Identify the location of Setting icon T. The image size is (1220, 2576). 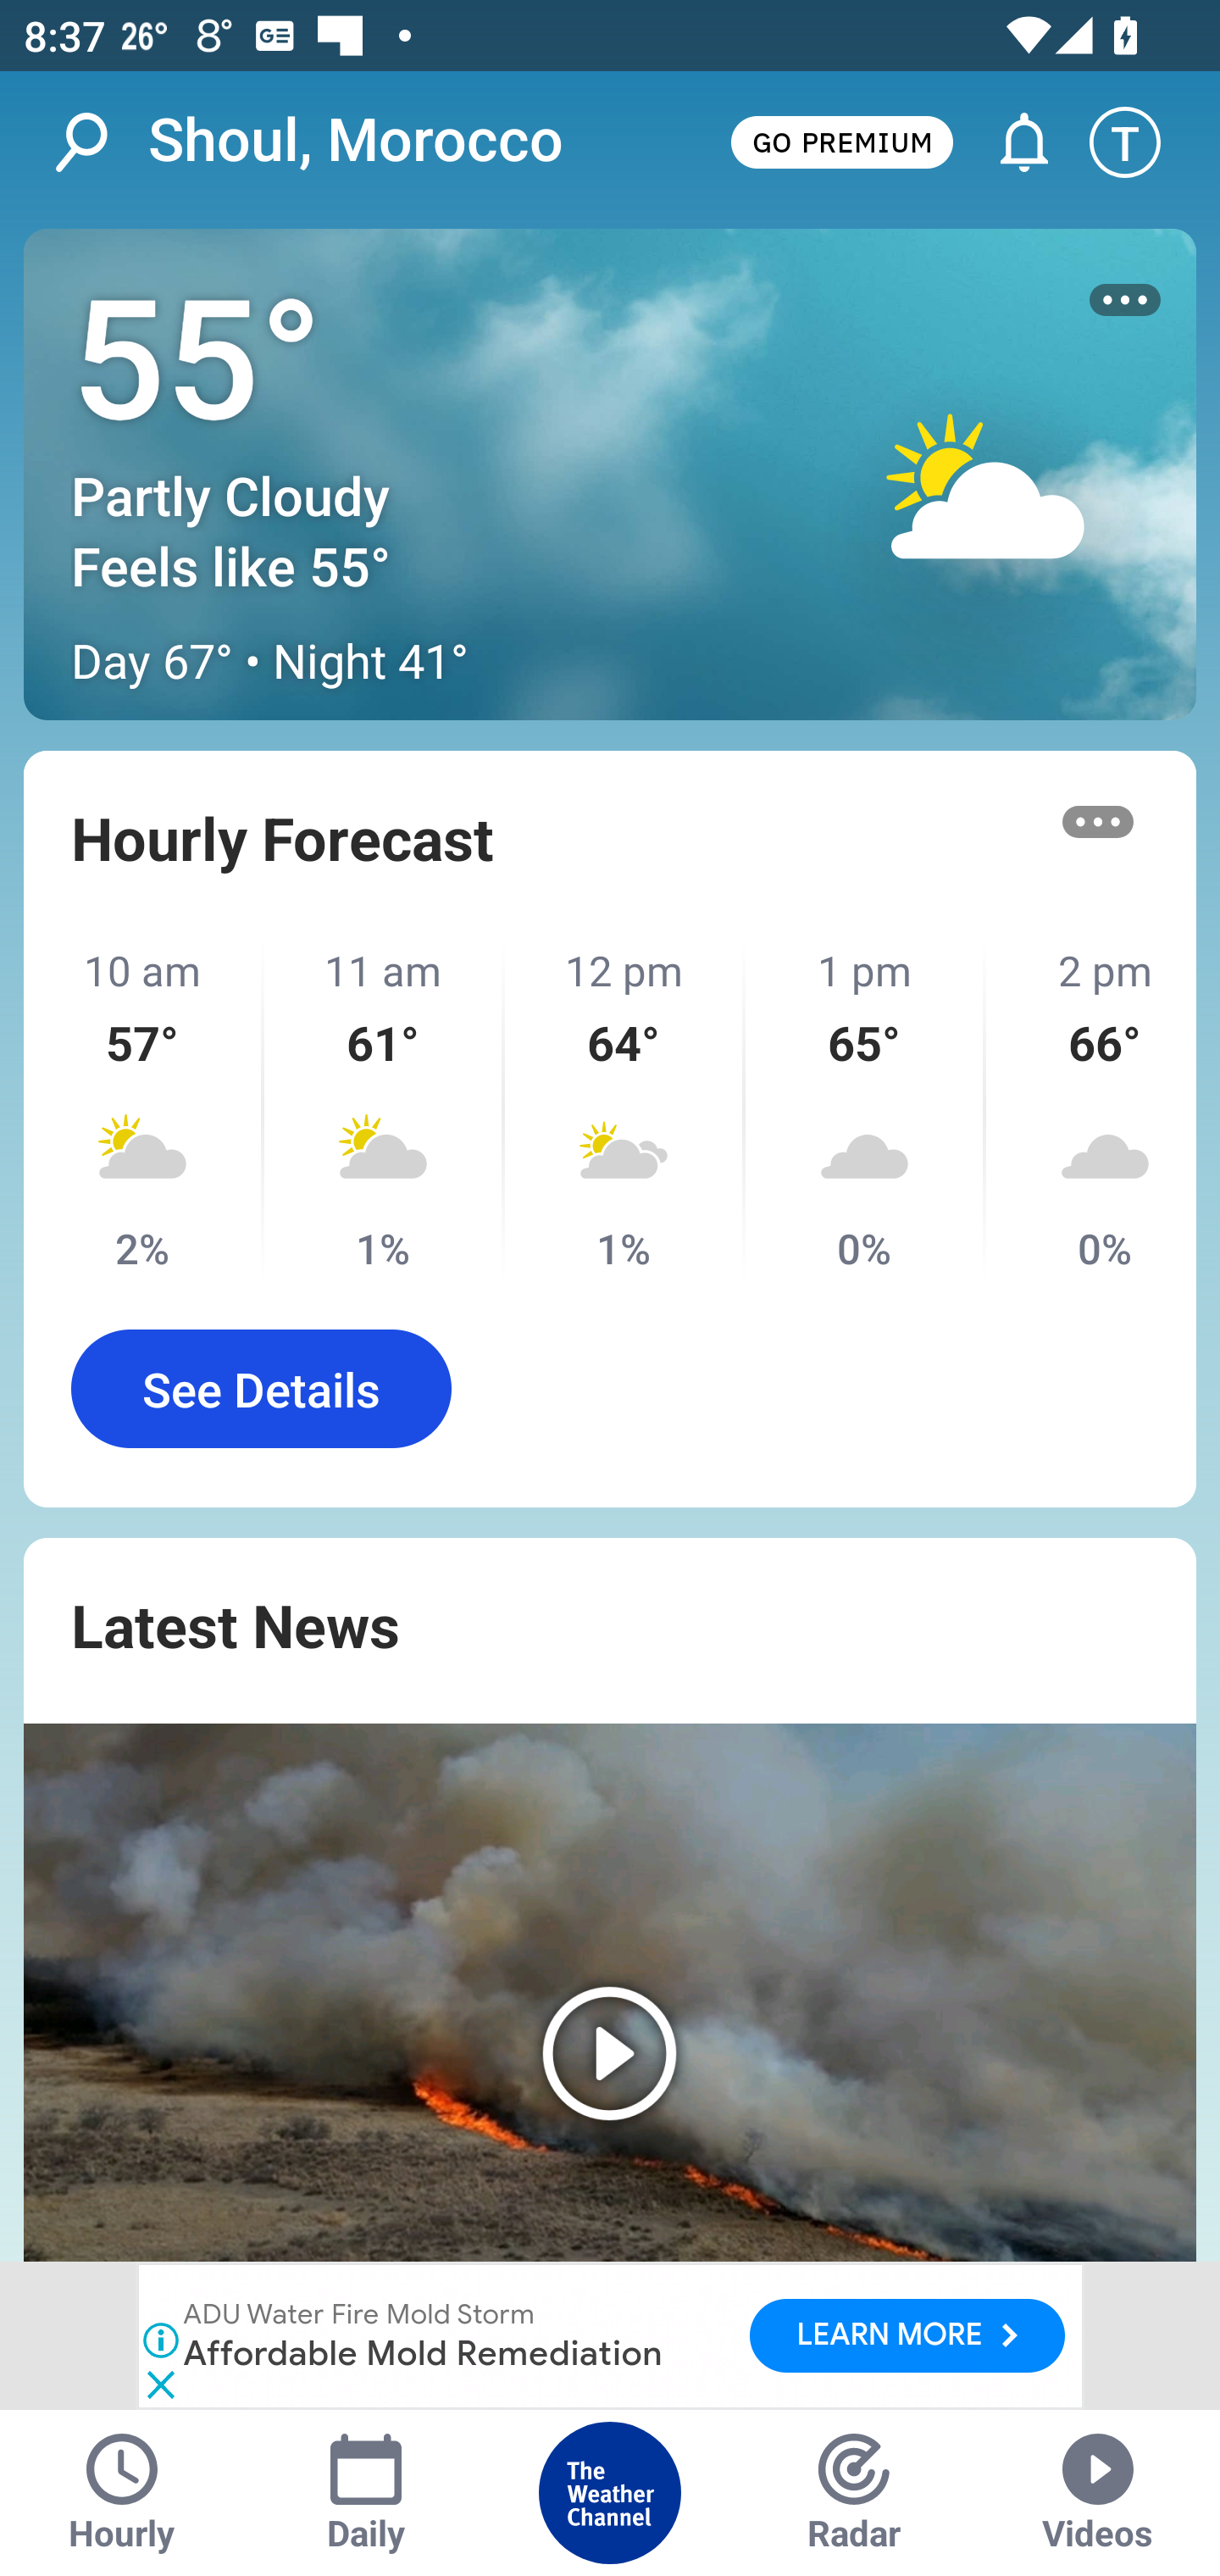
(1140, 142).